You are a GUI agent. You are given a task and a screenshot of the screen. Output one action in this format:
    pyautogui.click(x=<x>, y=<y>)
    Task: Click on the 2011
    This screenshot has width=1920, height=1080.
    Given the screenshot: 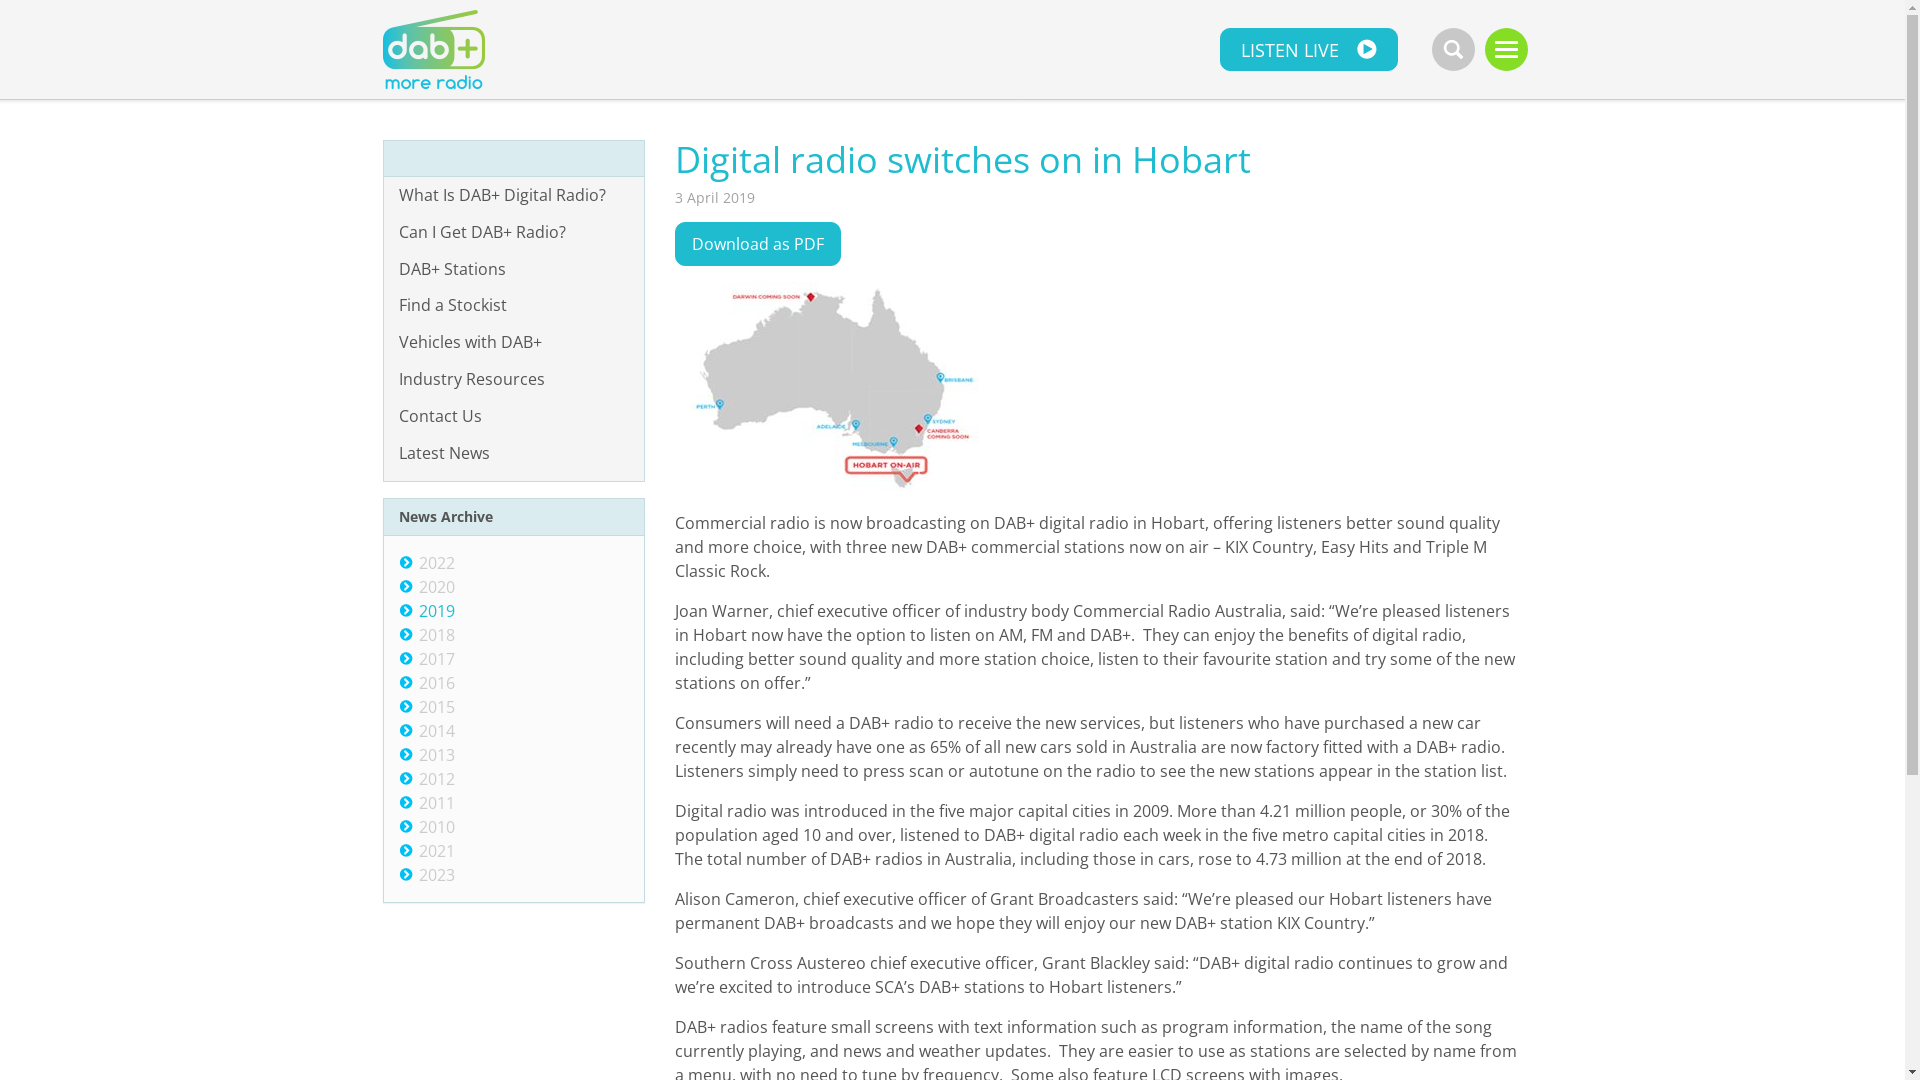 What is the action you would take?
    pyautogui.click(x=436, y=803)
    